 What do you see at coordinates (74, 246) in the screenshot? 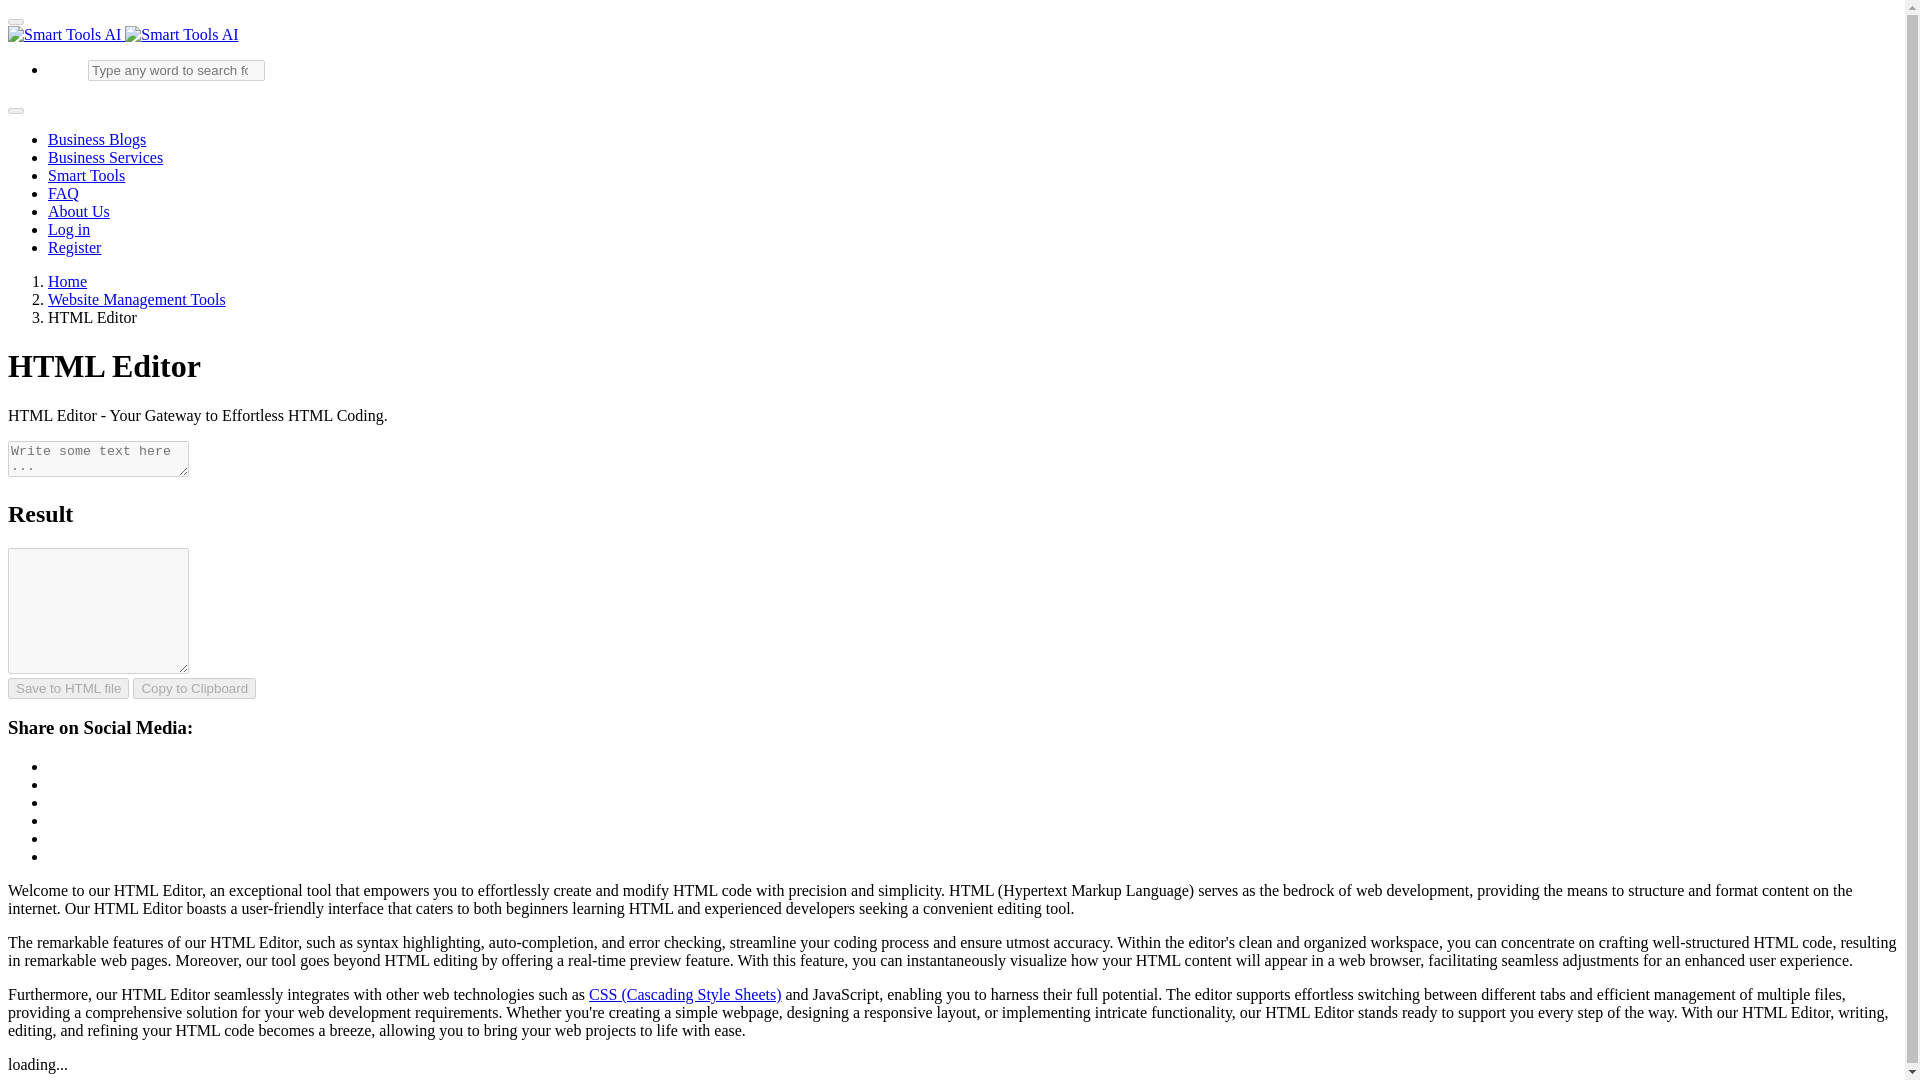
I see `Register` at bounding box center [74, 246].